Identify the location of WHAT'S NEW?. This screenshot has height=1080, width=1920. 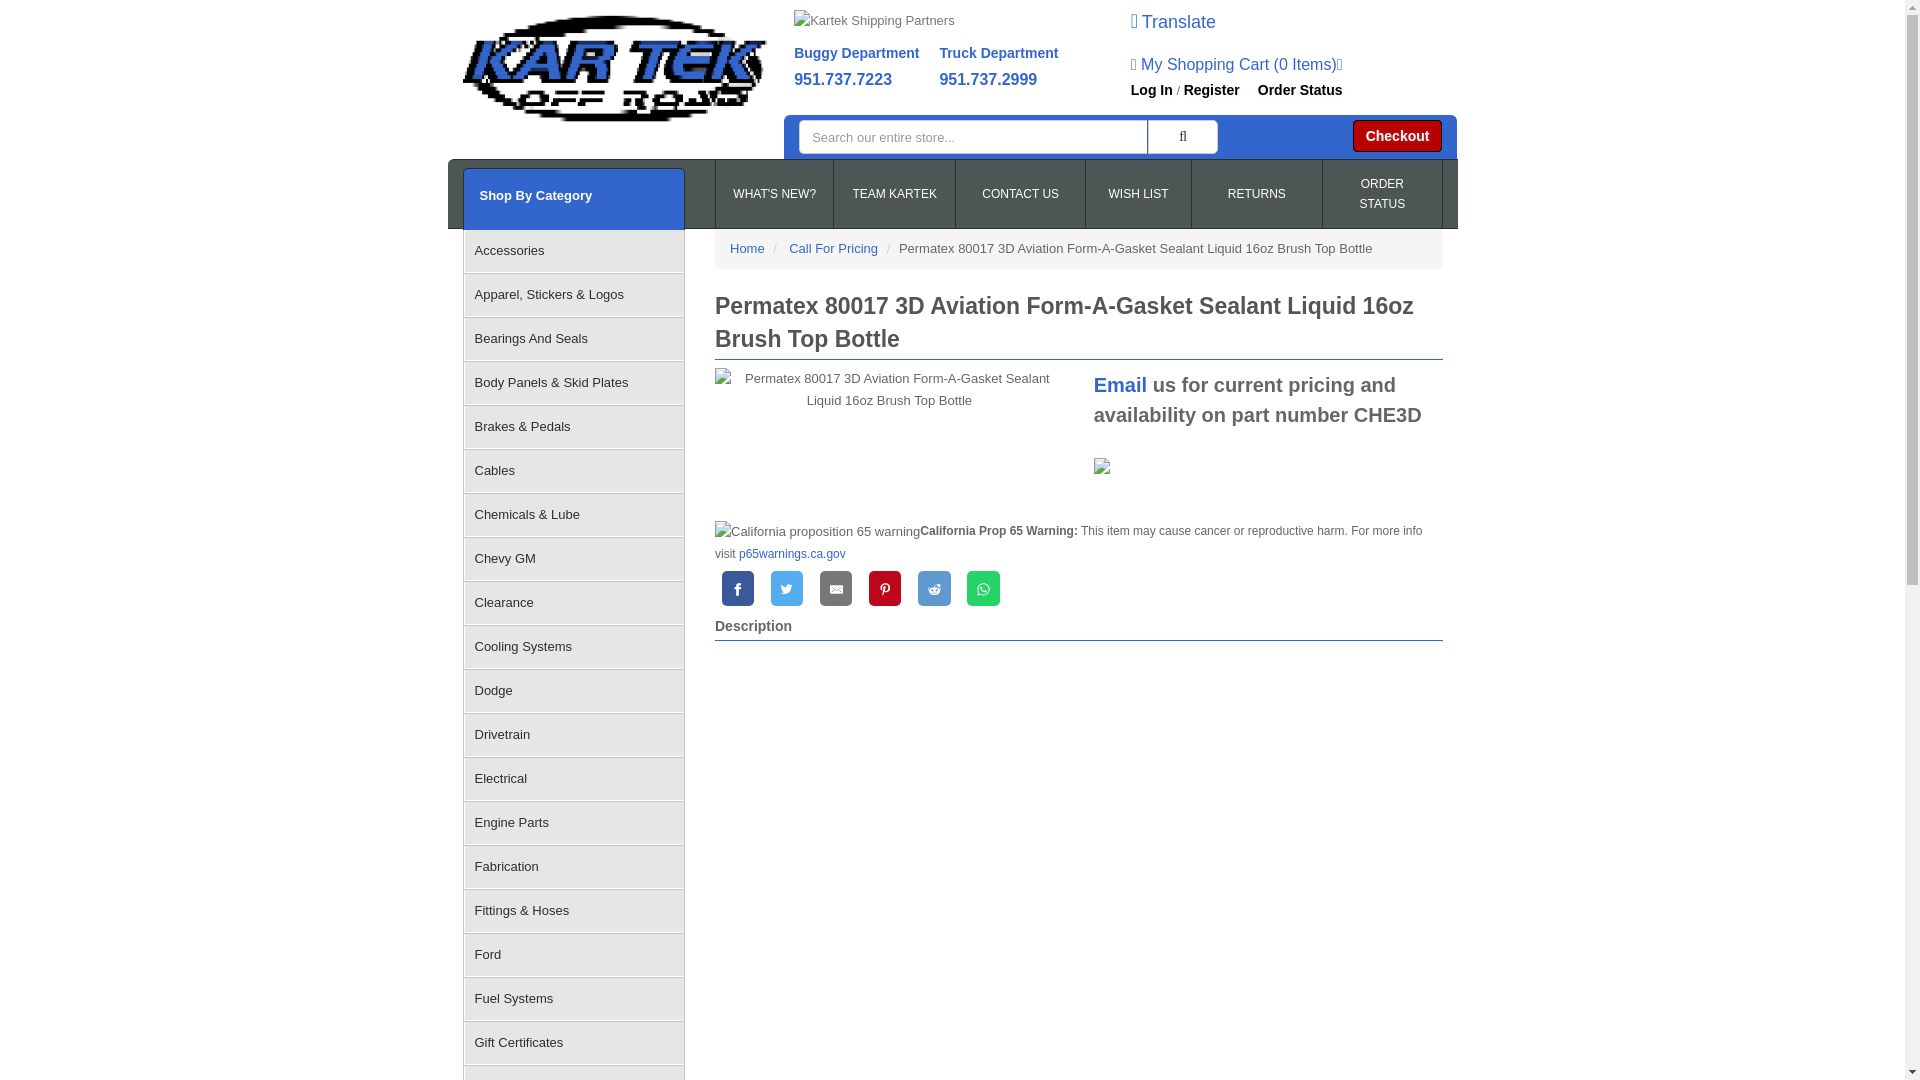
(774, 194).